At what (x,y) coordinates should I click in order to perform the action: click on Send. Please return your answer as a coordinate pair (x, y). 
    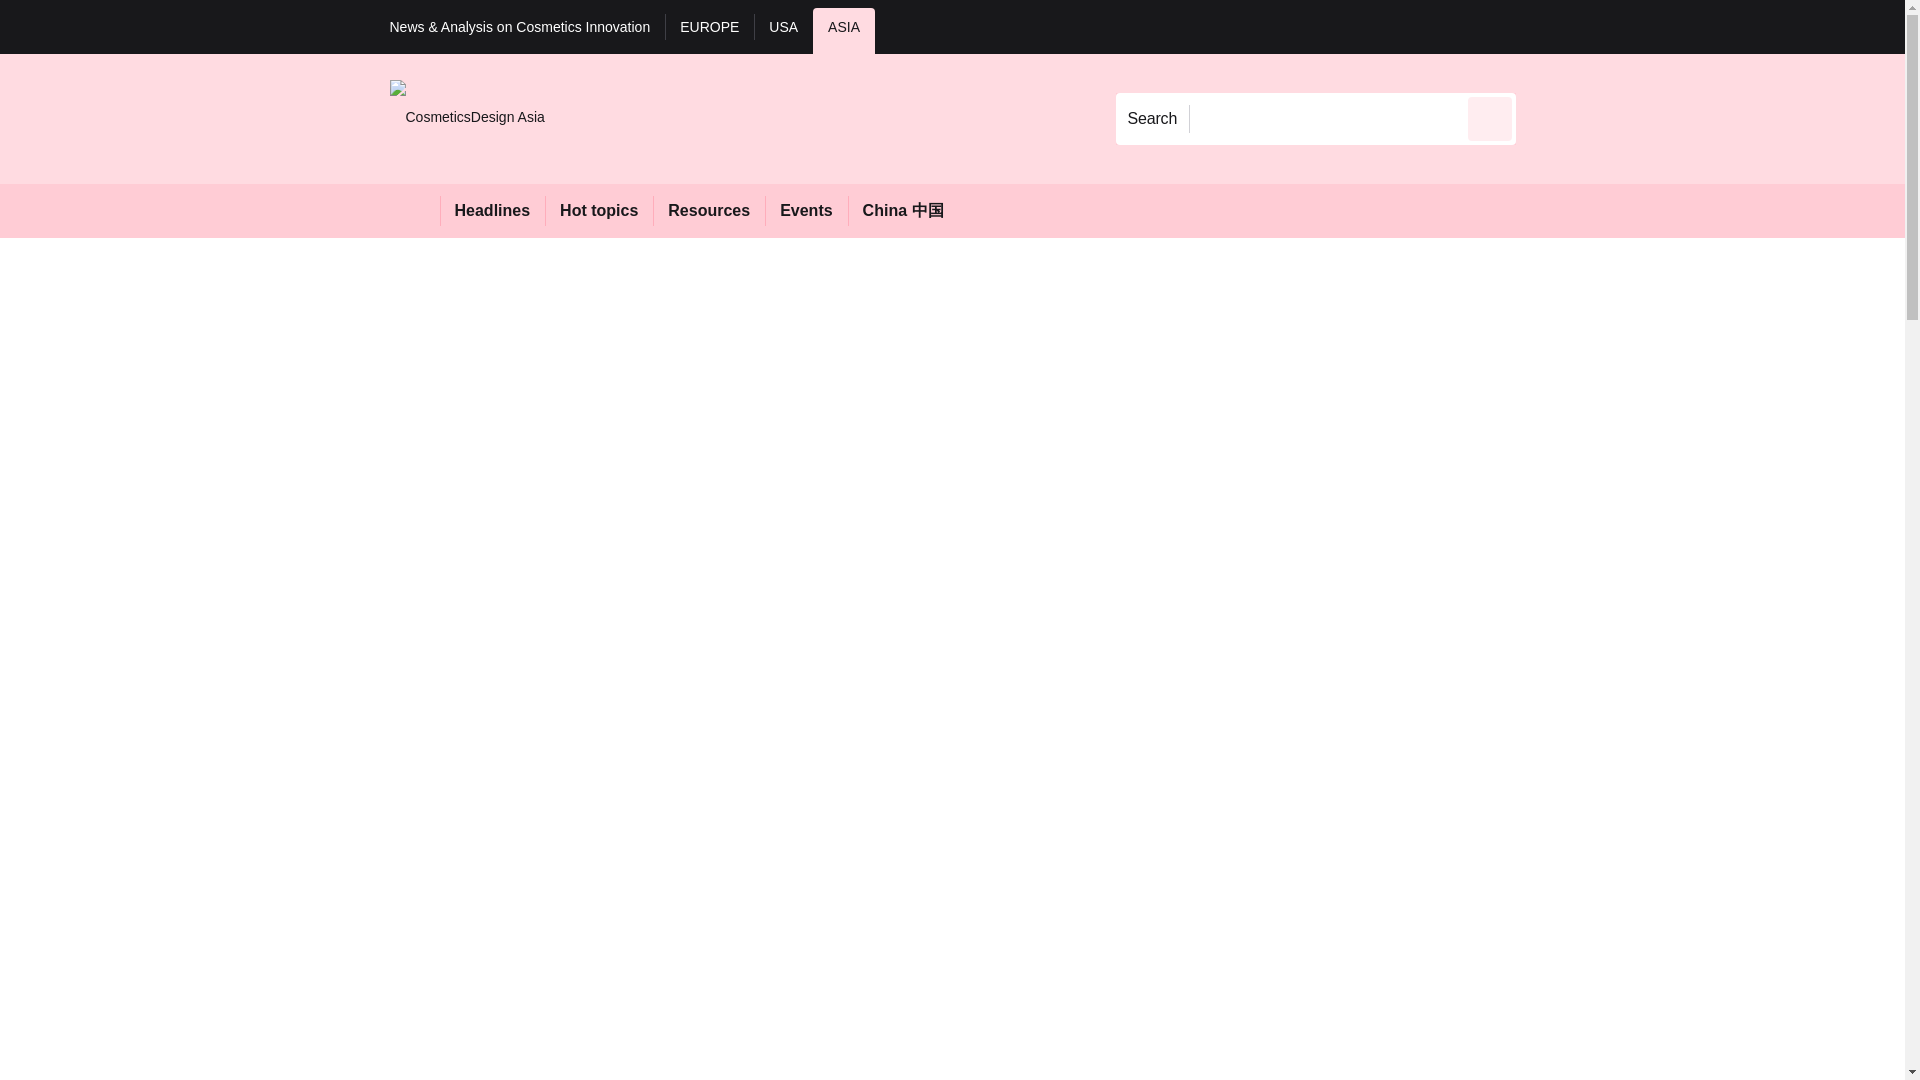
    Looking at the image, I should click on (1490, 118).